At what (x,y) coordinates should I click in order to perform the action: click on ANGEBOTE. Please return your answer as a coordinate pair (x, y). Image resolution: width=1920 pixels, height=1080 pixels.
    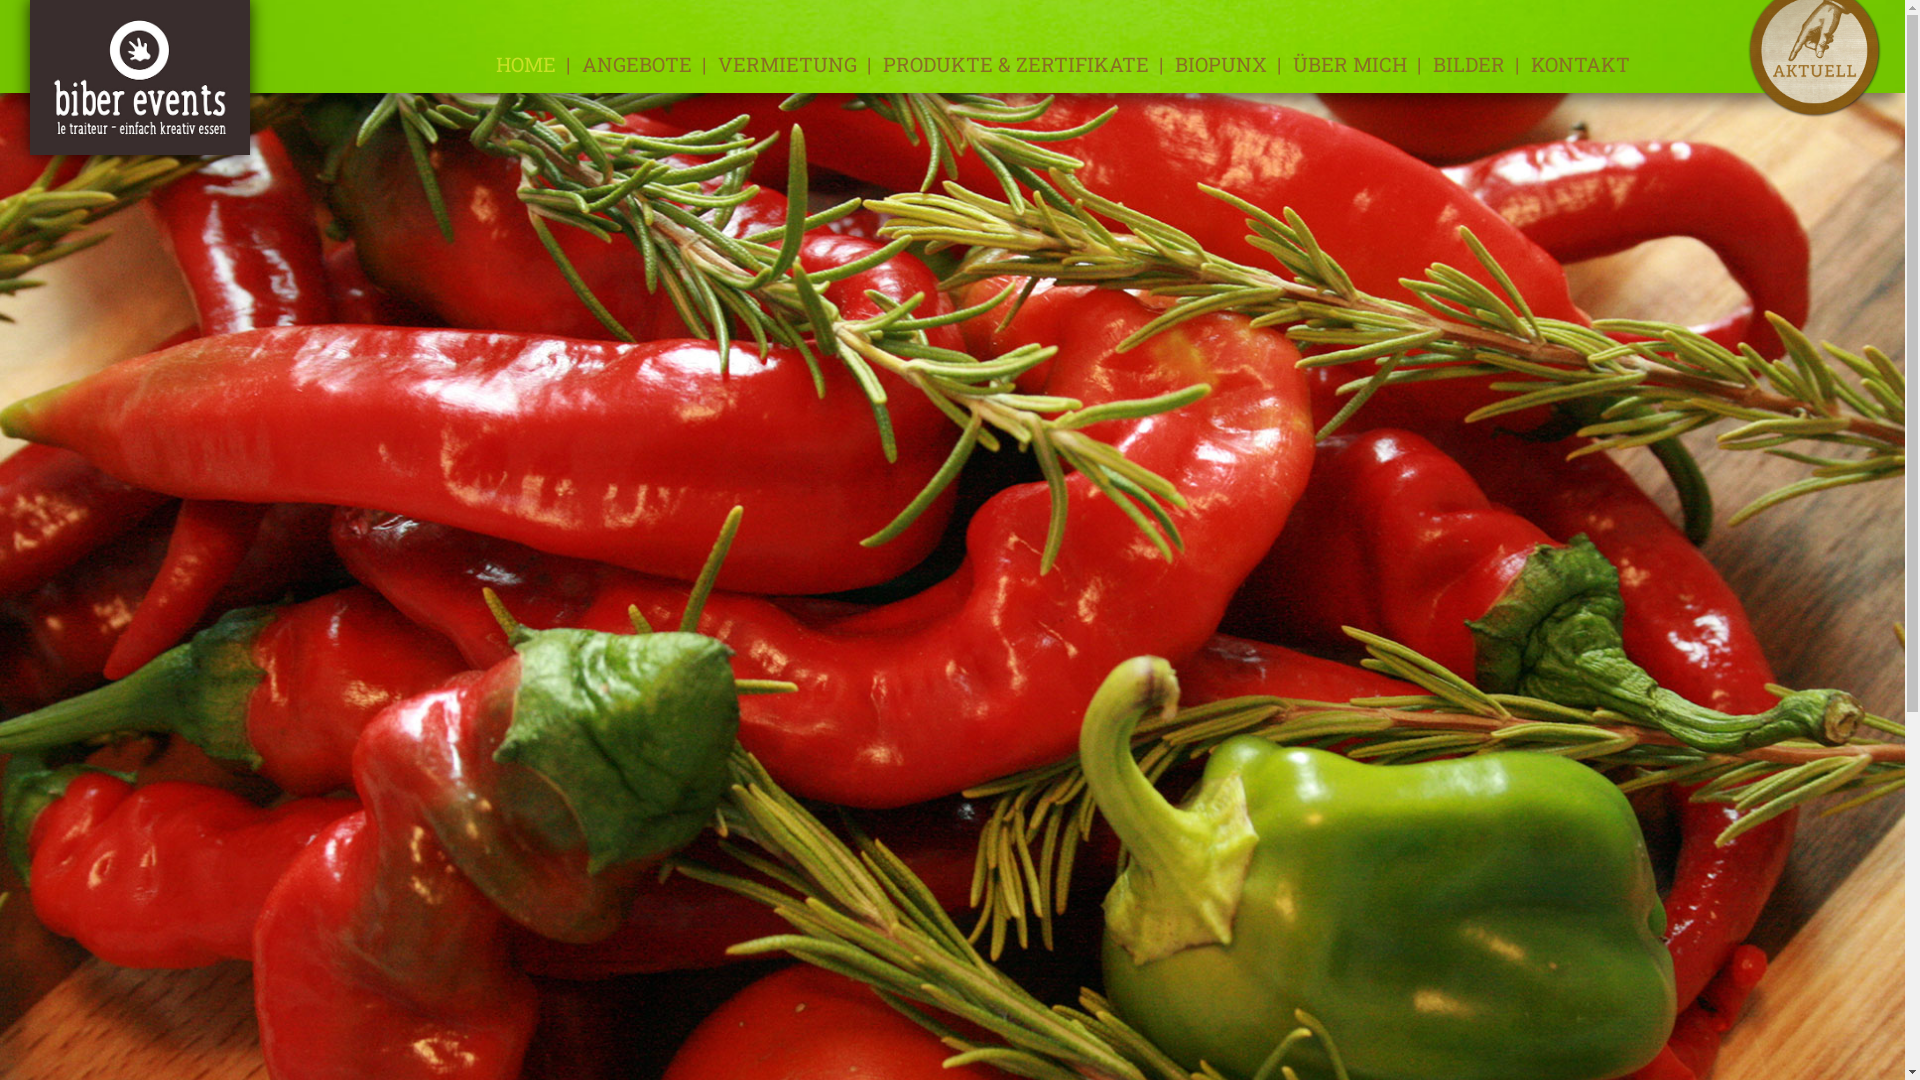
    Looking at the image, I should click on (637, 64).